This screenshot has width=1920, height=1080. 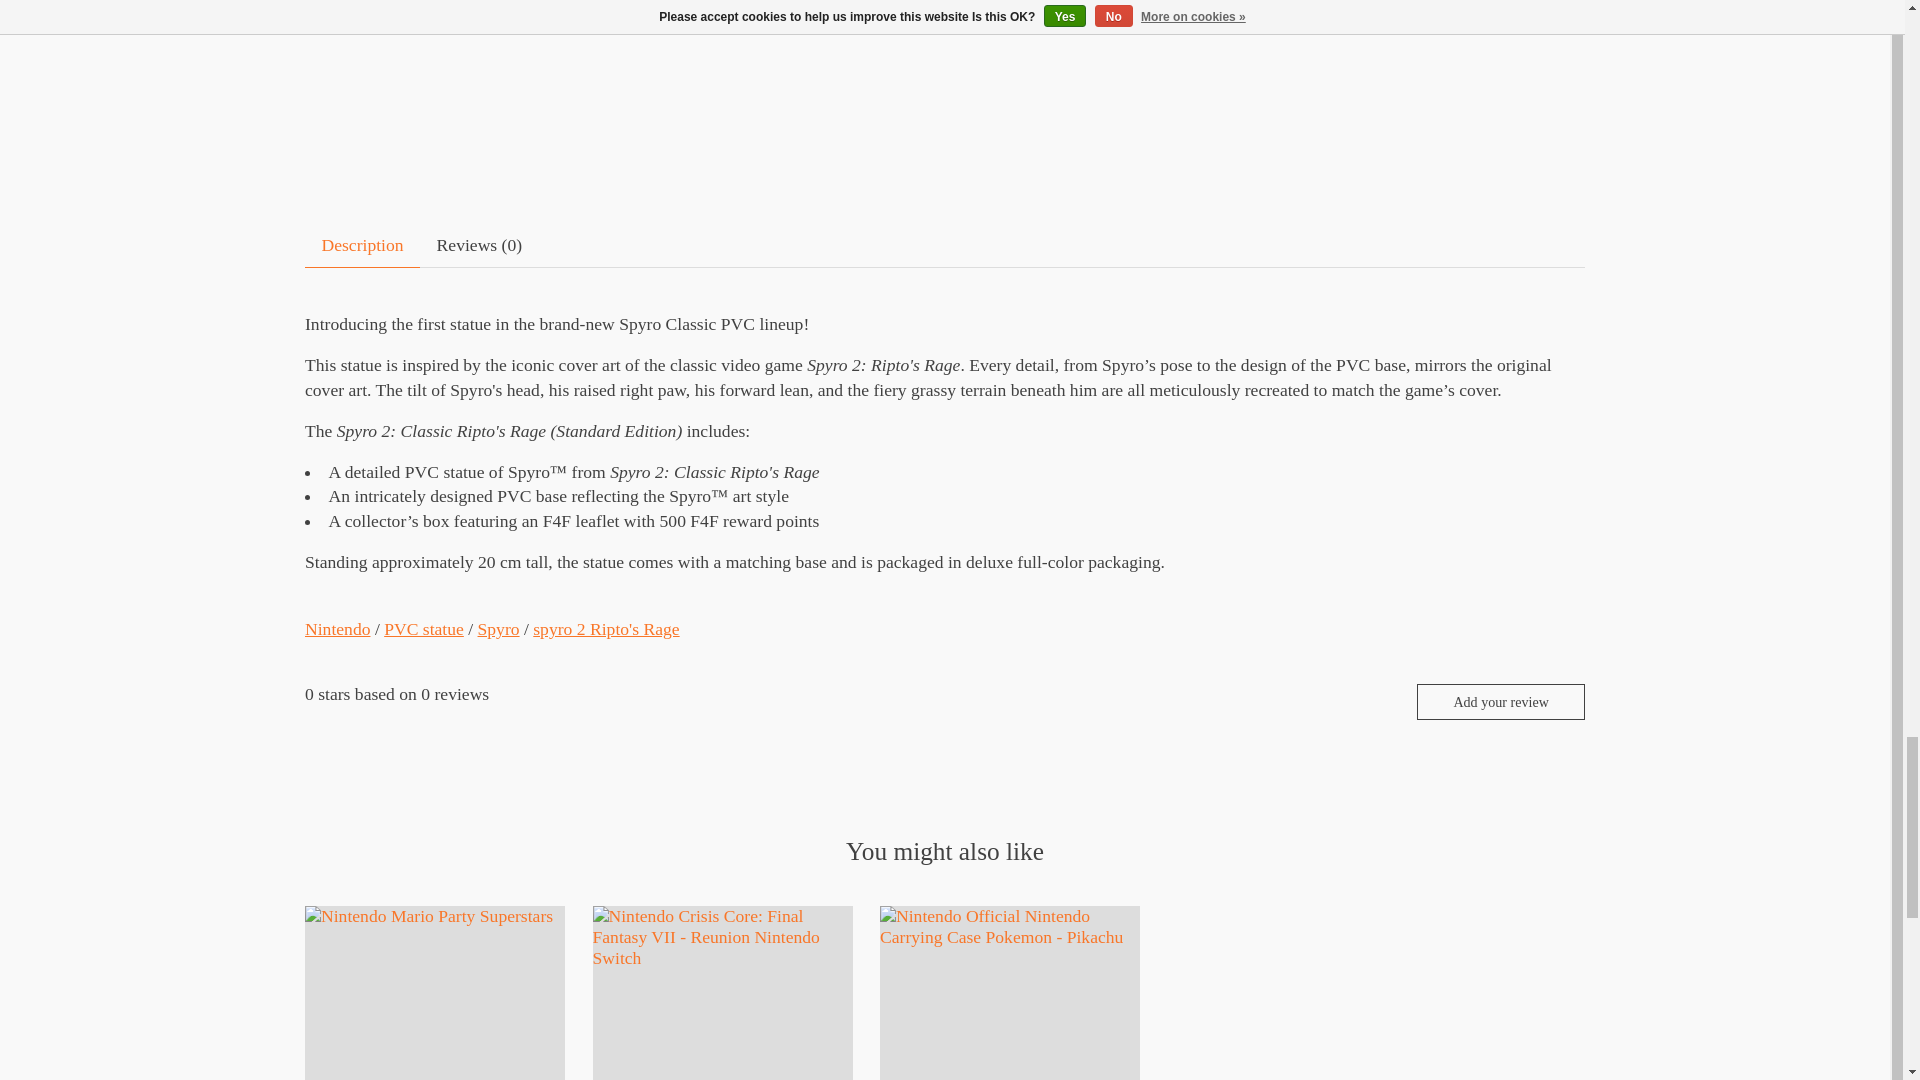 What do you see at coordinates (424, 628) in the screenshot?
I see `PVC statue` at bounding box center [424, 628].